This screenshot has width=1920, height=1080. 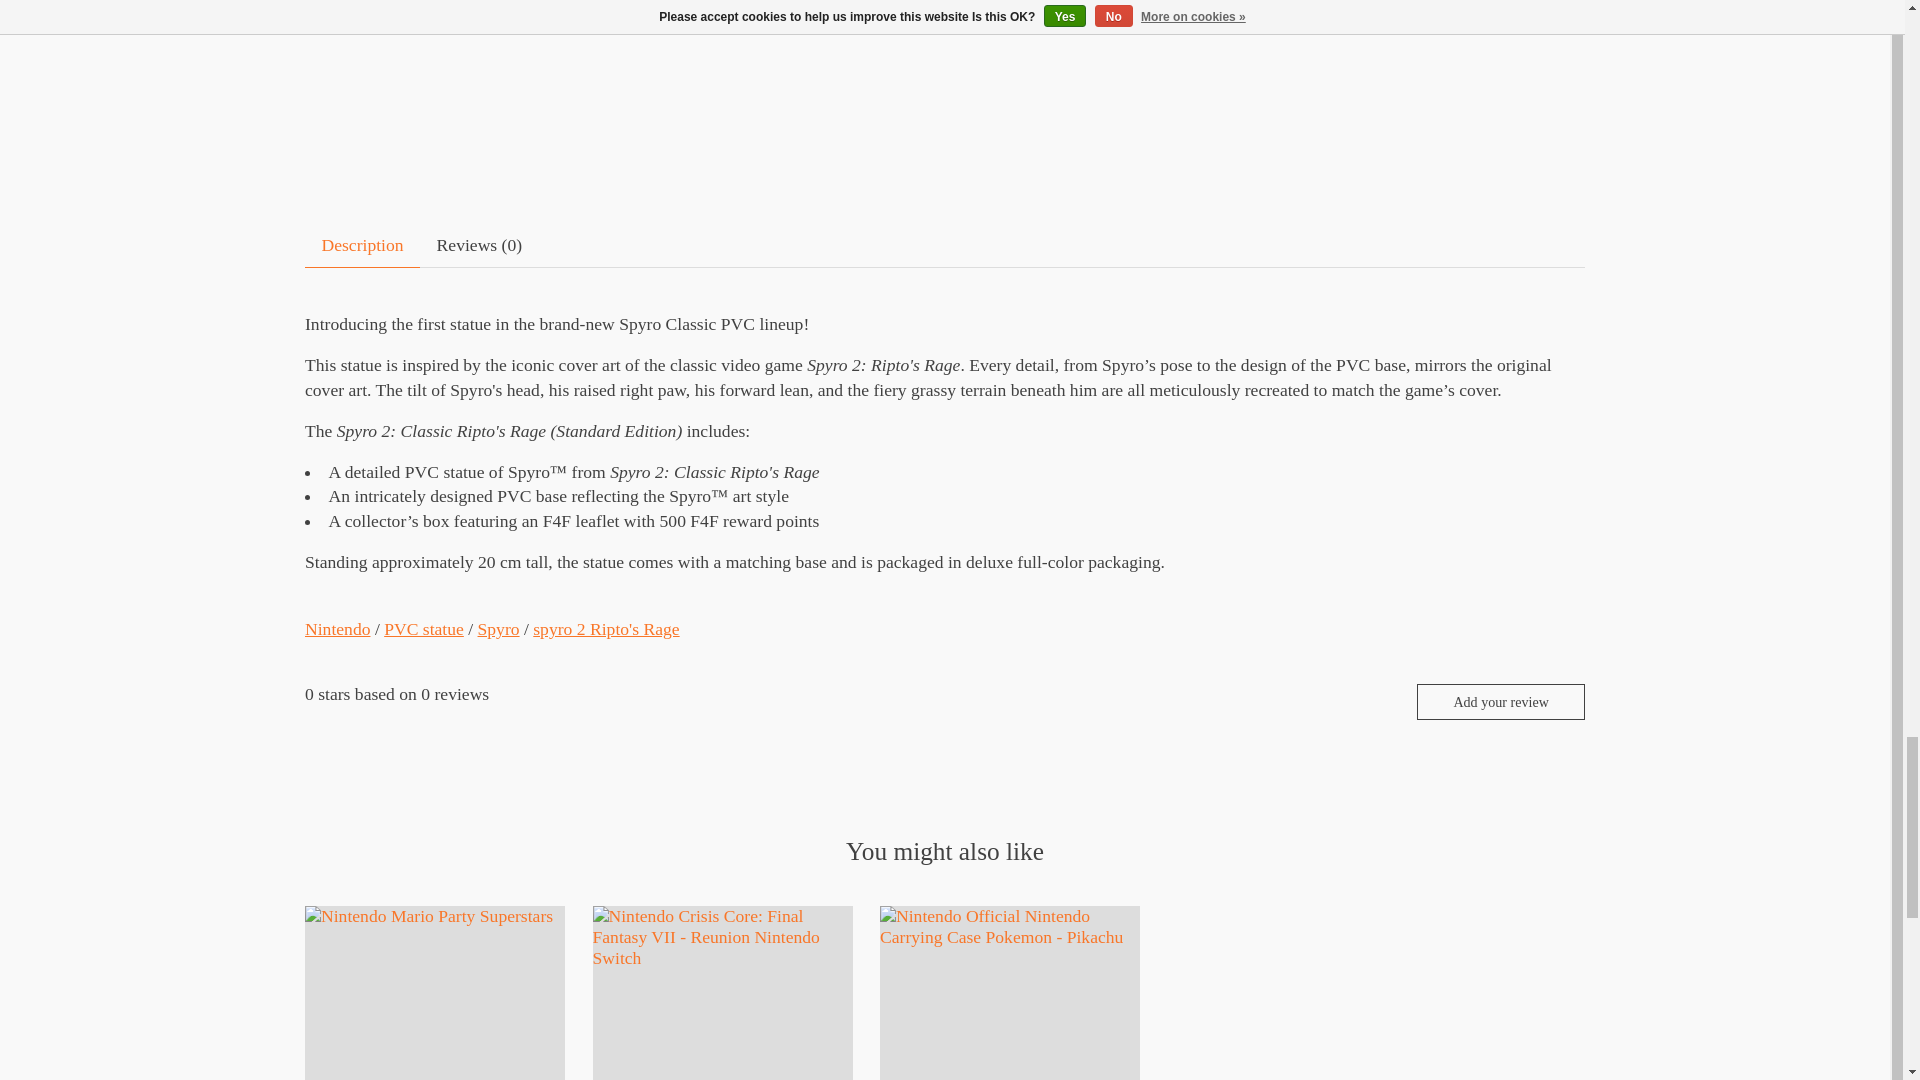 What do you see at coordinates (424, 628) in the screenshot?
I see `PVC statue` at bounding box center [424, 628].